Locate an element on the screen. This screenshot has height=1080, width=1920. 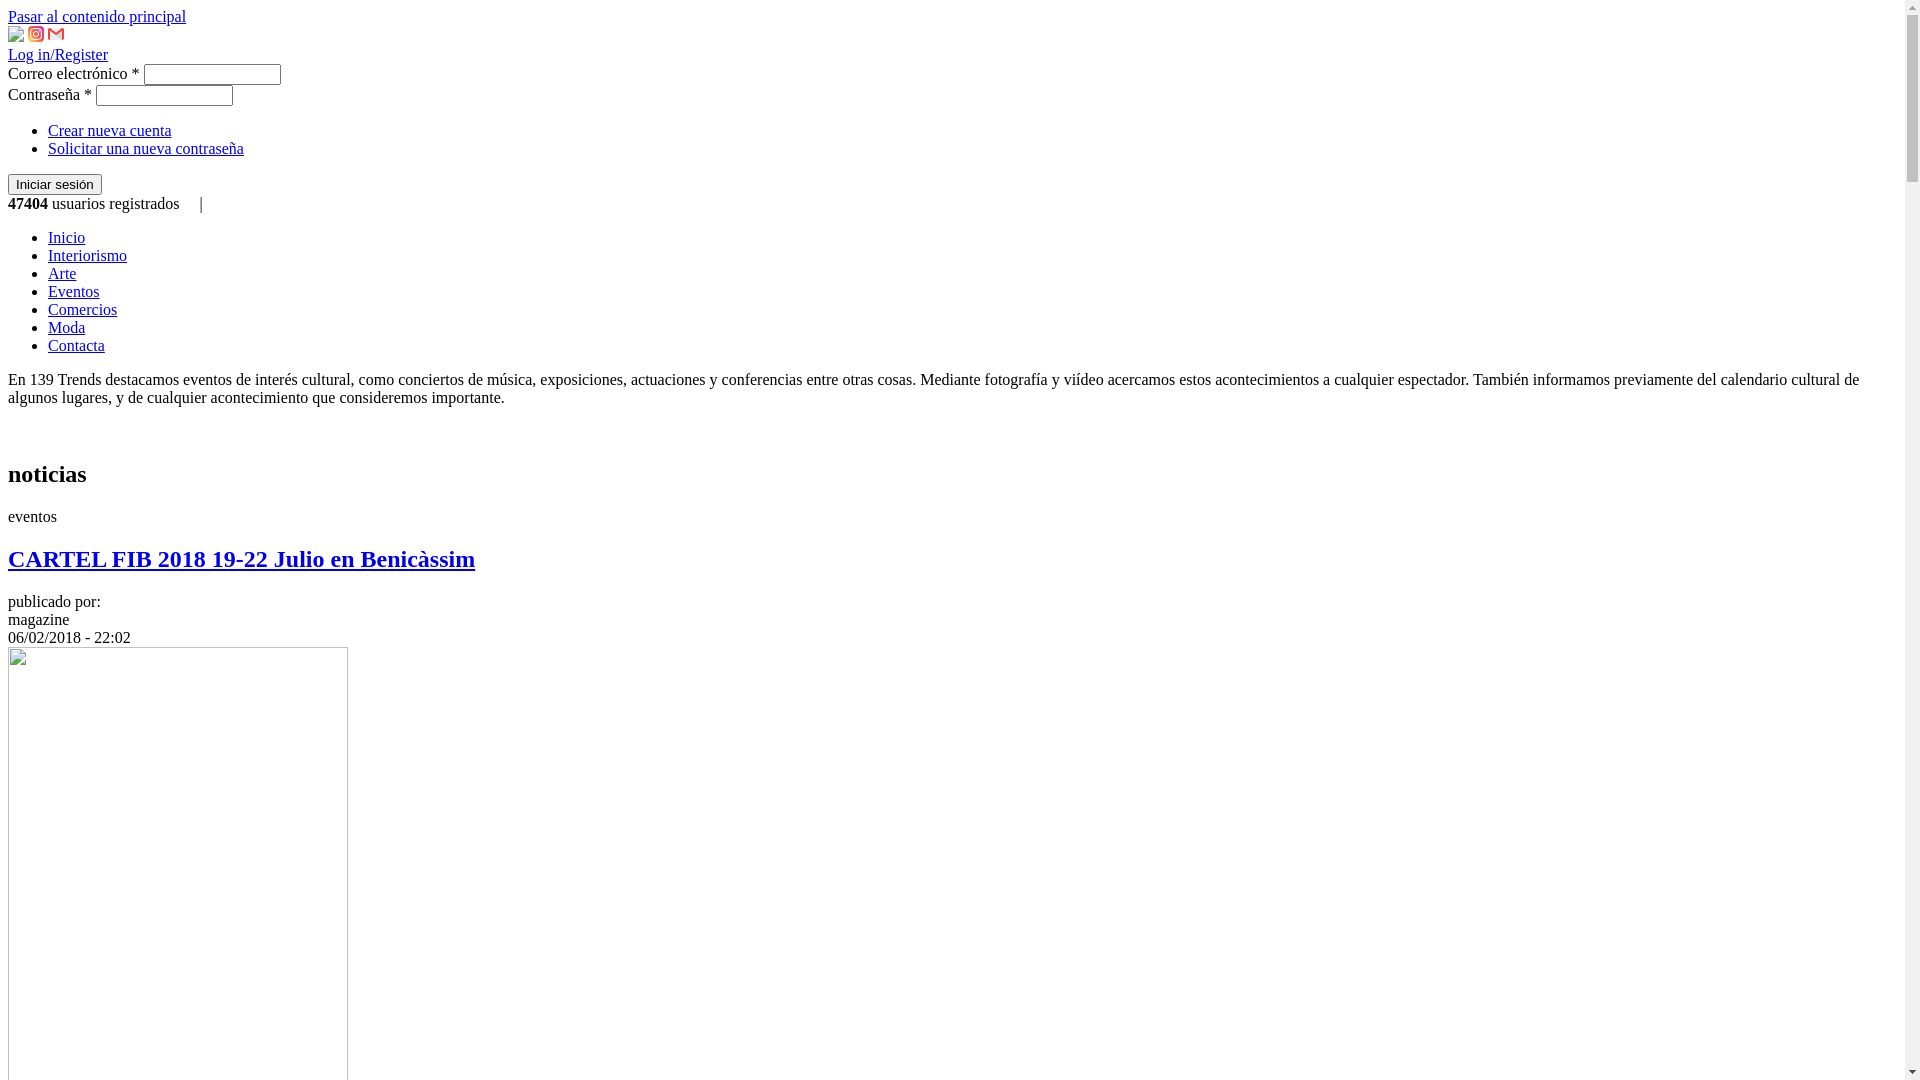
Arte is located at coordinates (62, 274).